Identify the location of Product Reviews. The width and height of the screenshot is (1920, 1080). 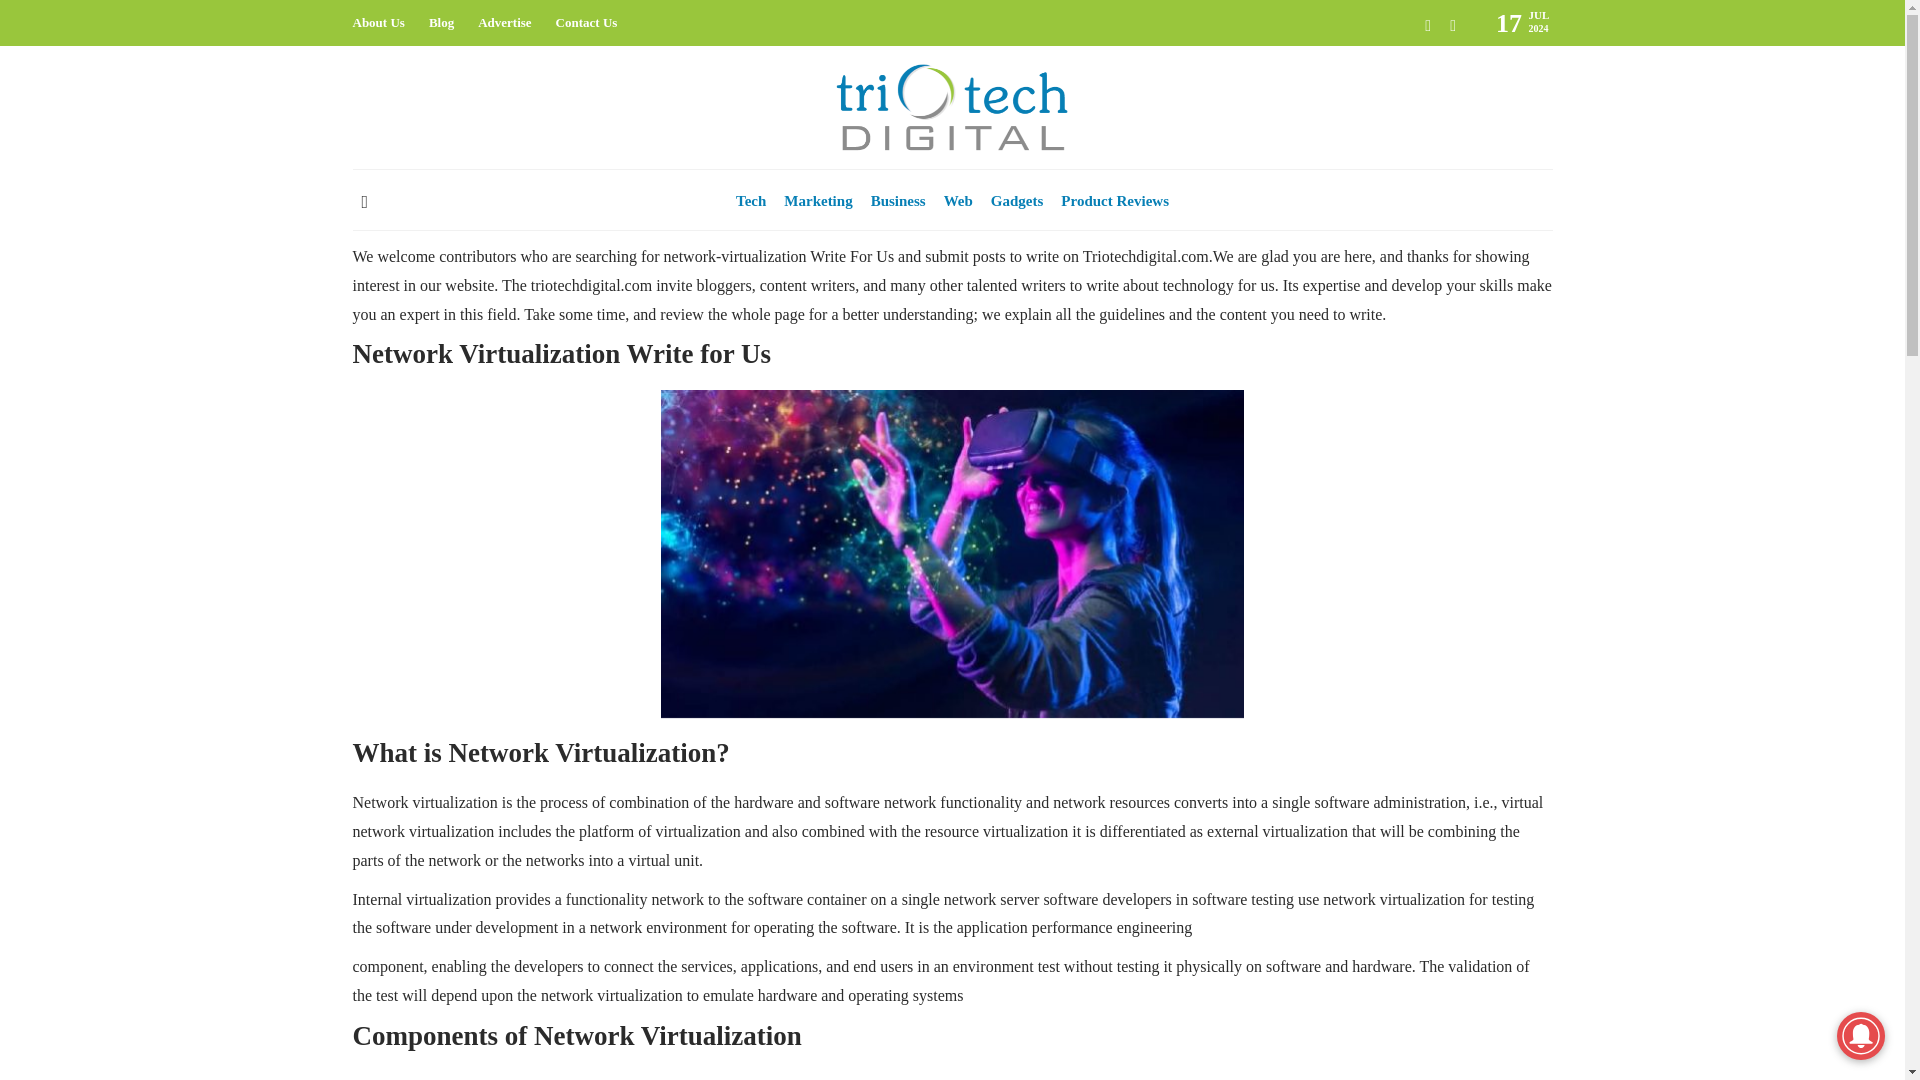
(1115, 200).